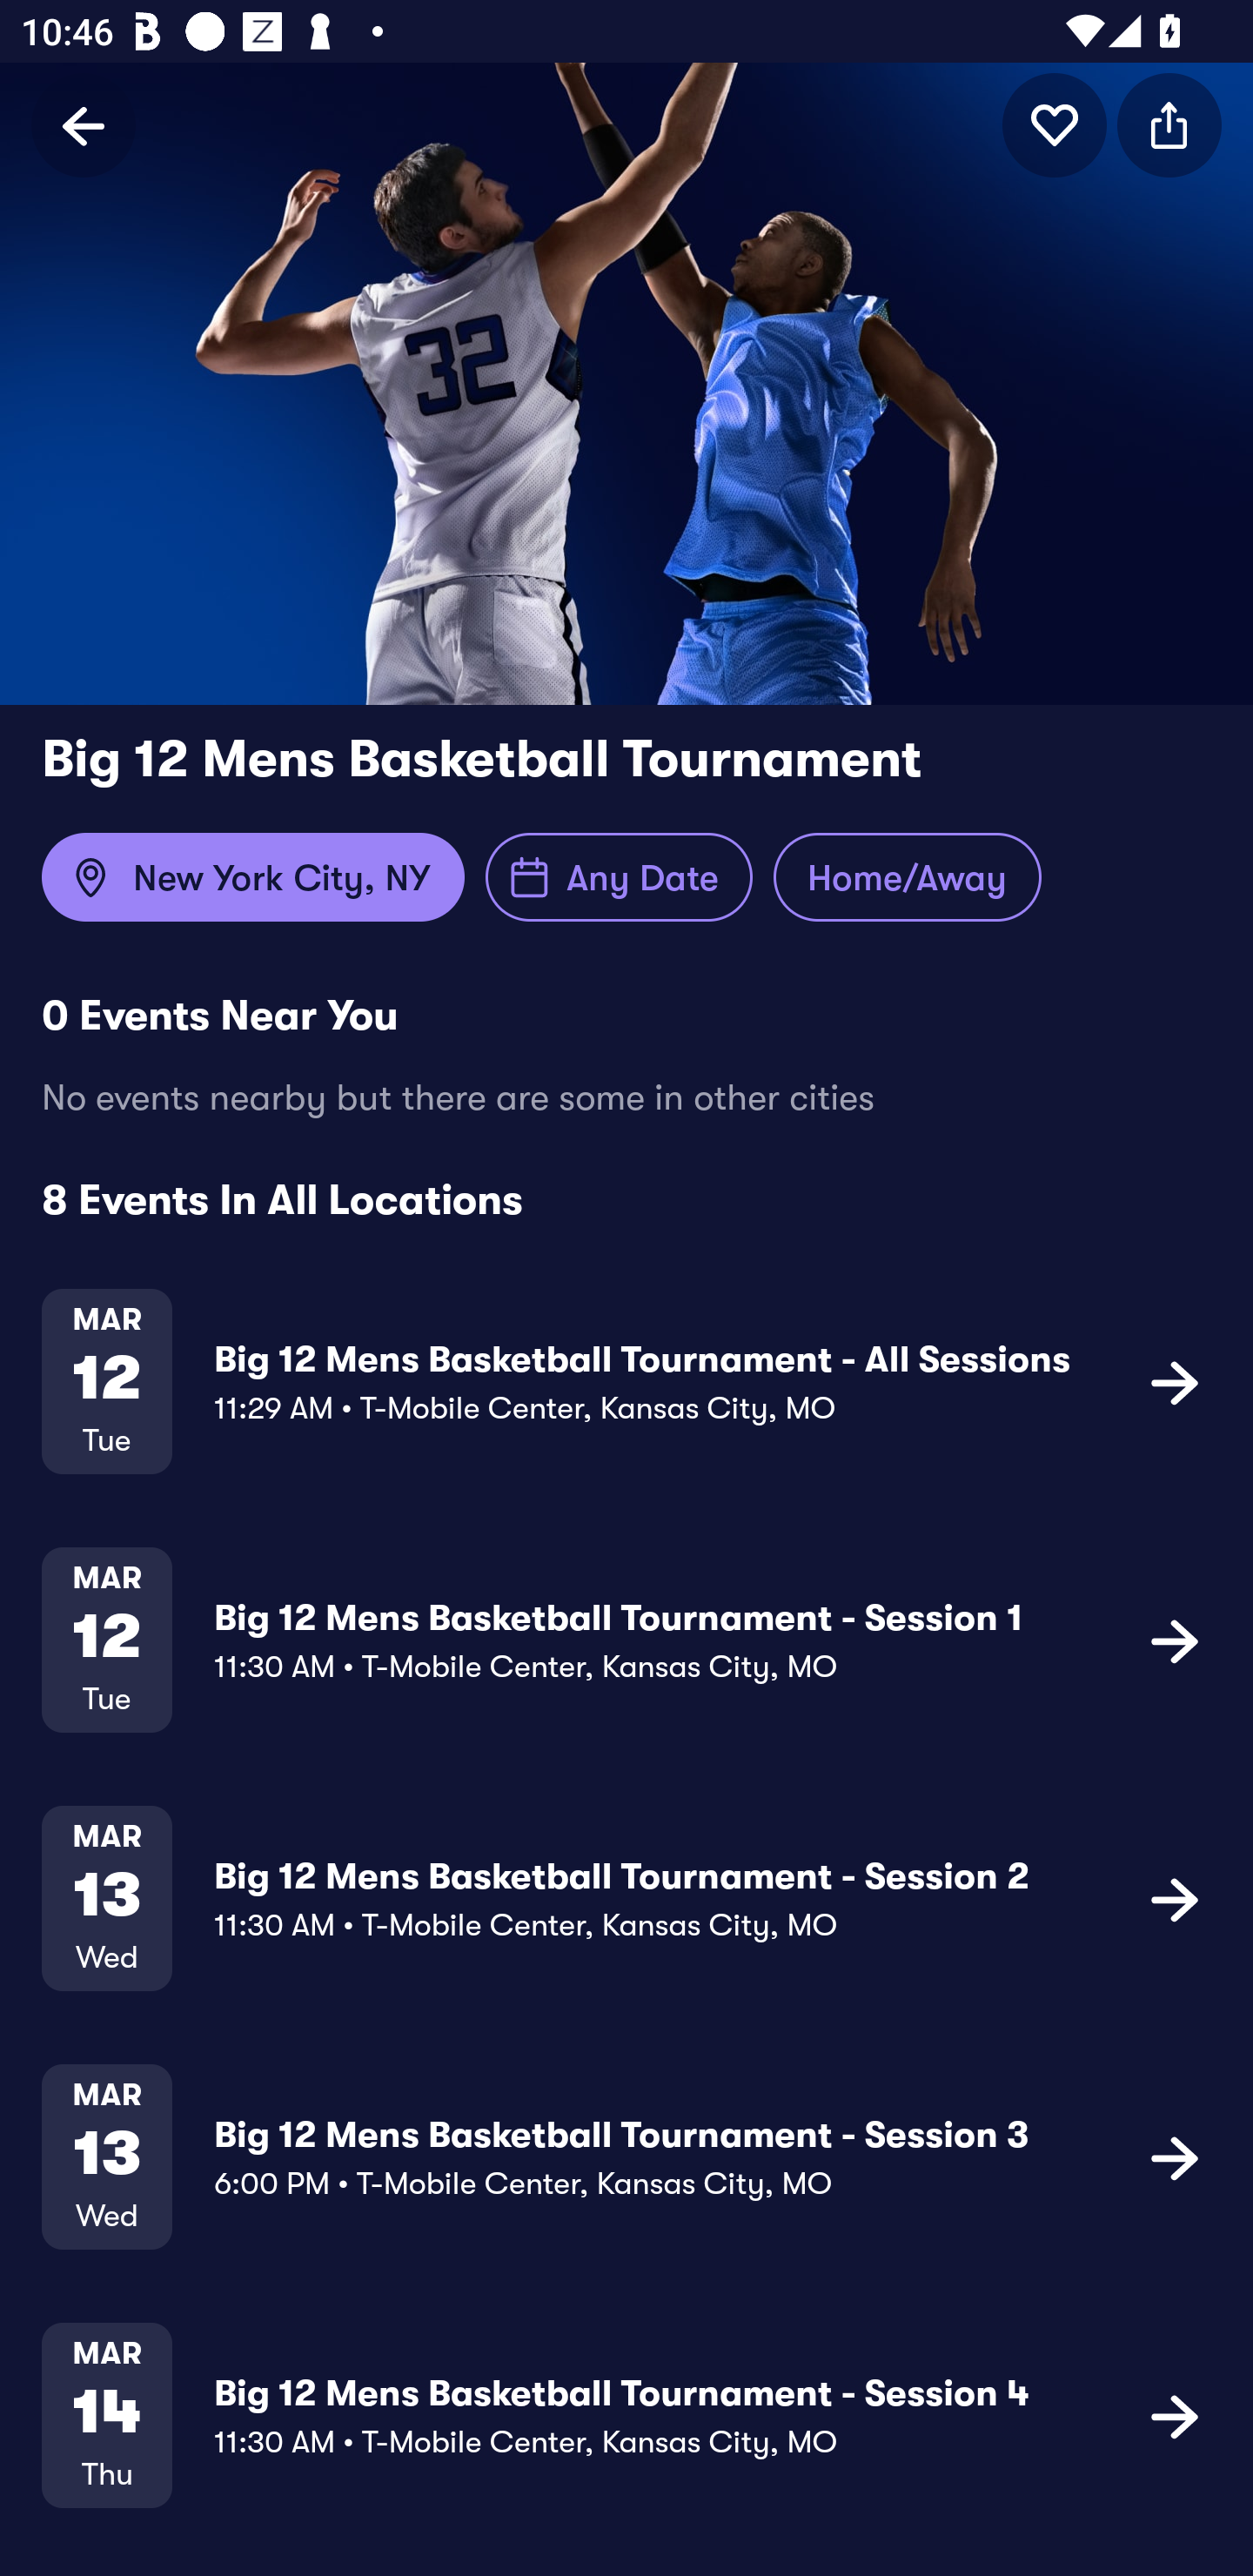  What do you see at coordinates (907, 877) in the screenshot?
I see `Home/Away` at bounding box center [907, 877].